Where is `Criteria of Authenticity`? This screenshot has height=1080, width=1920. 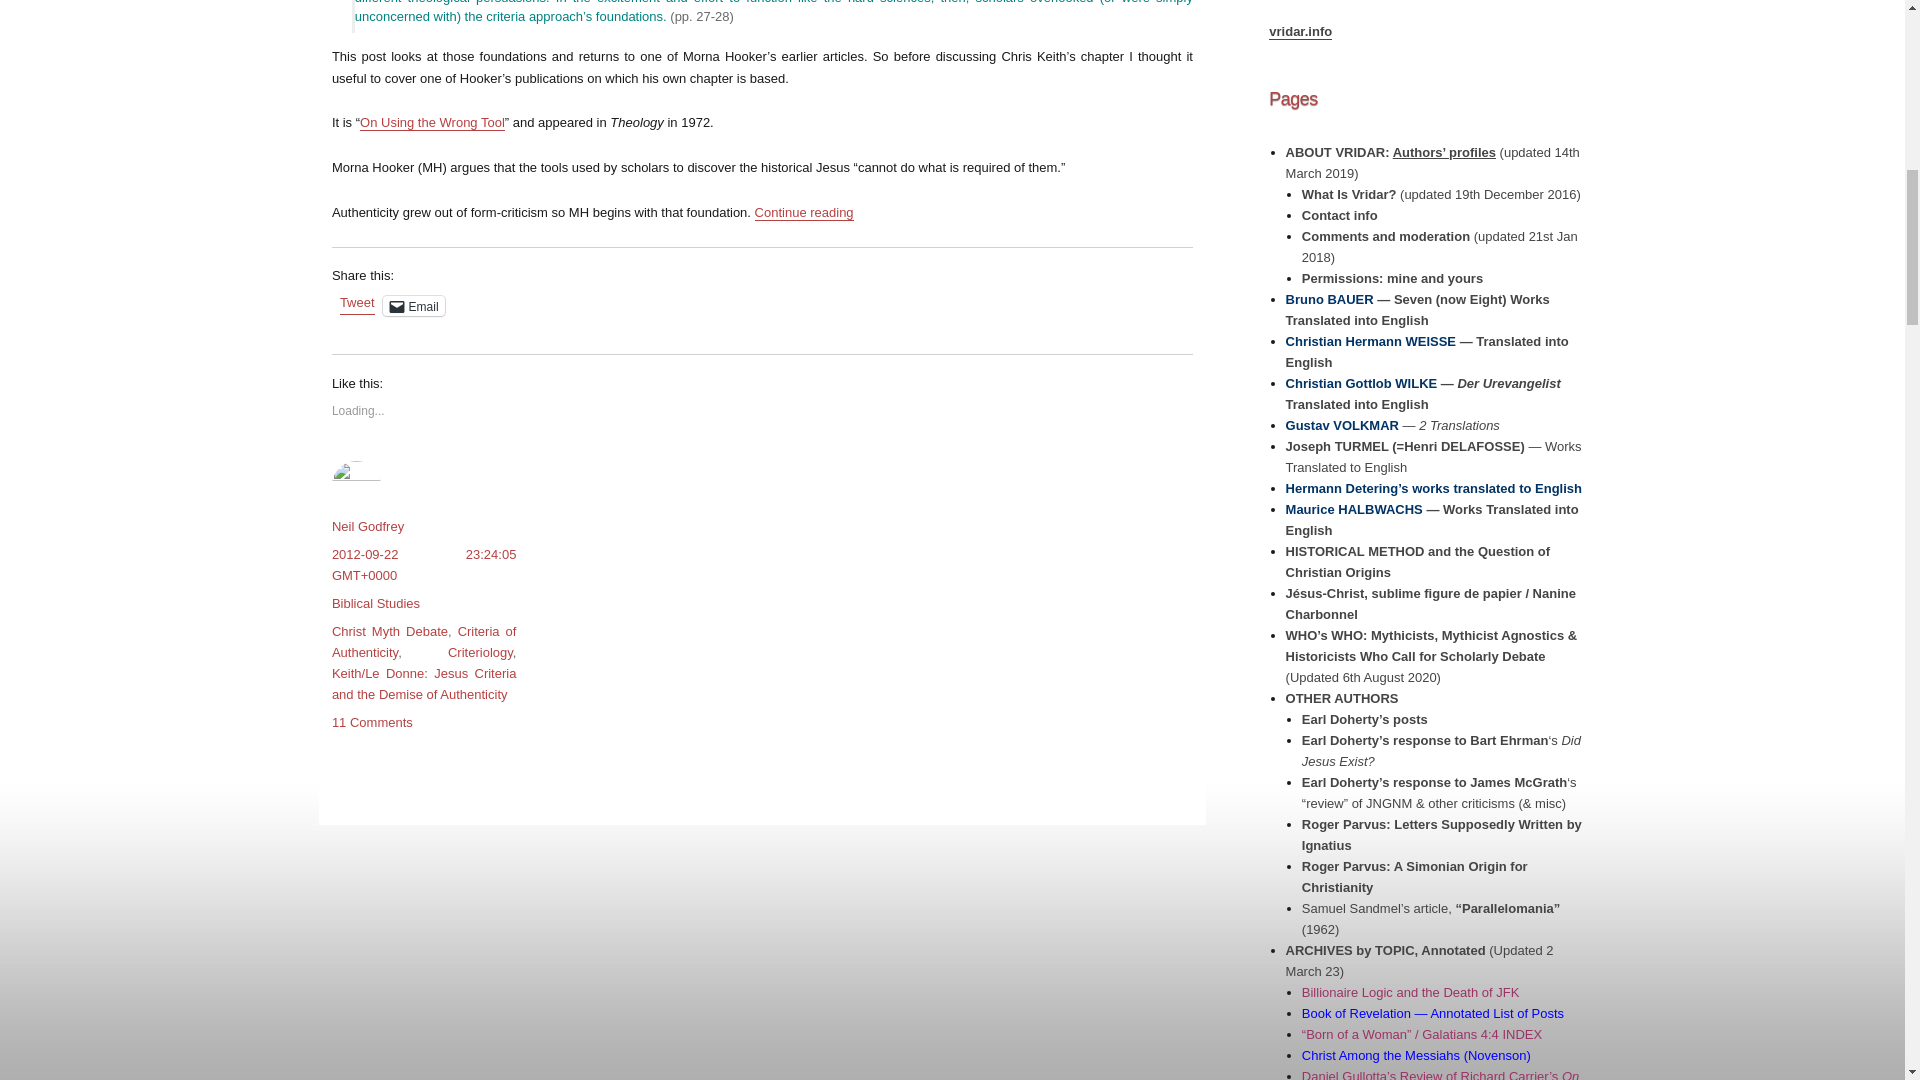
Criteria of Authenticity is located at coordinates (424, 642).